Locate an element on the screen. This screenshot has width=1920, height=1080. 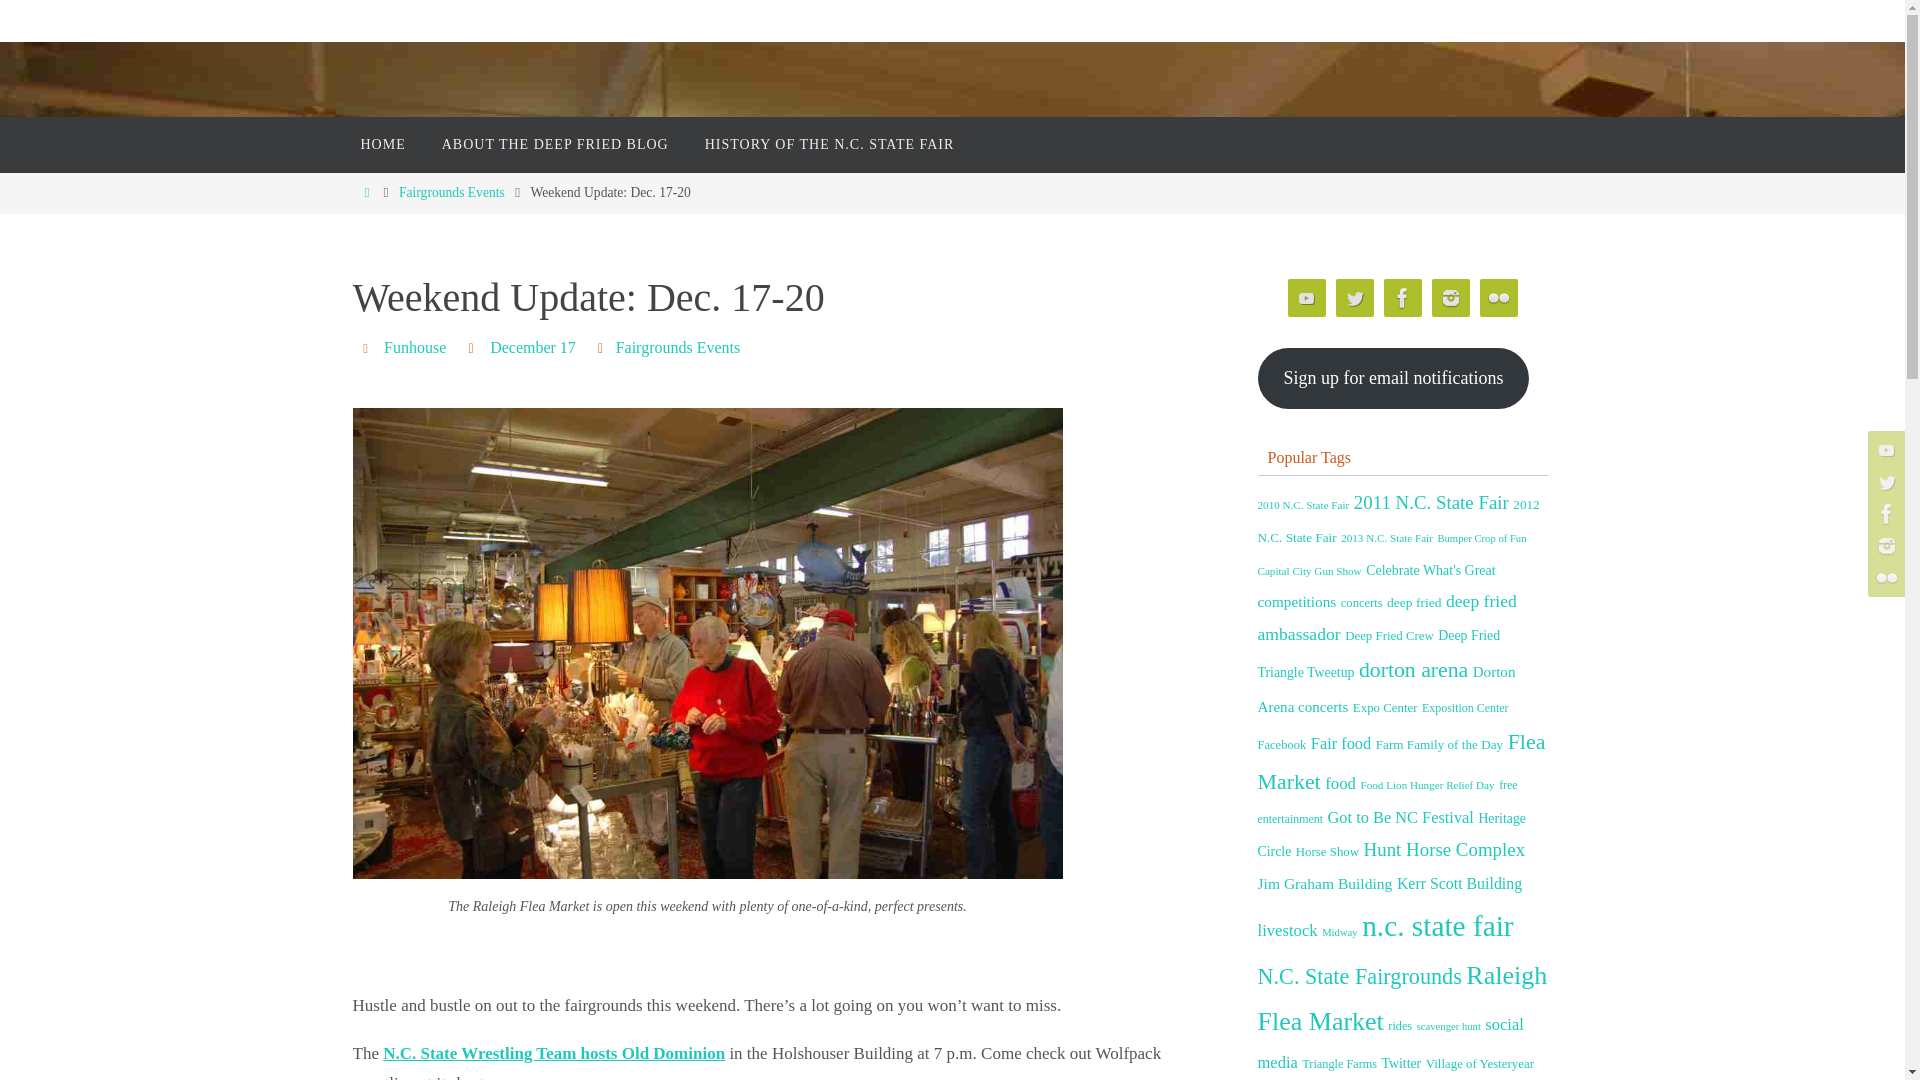
Author  is located at coordinates (368, 348).